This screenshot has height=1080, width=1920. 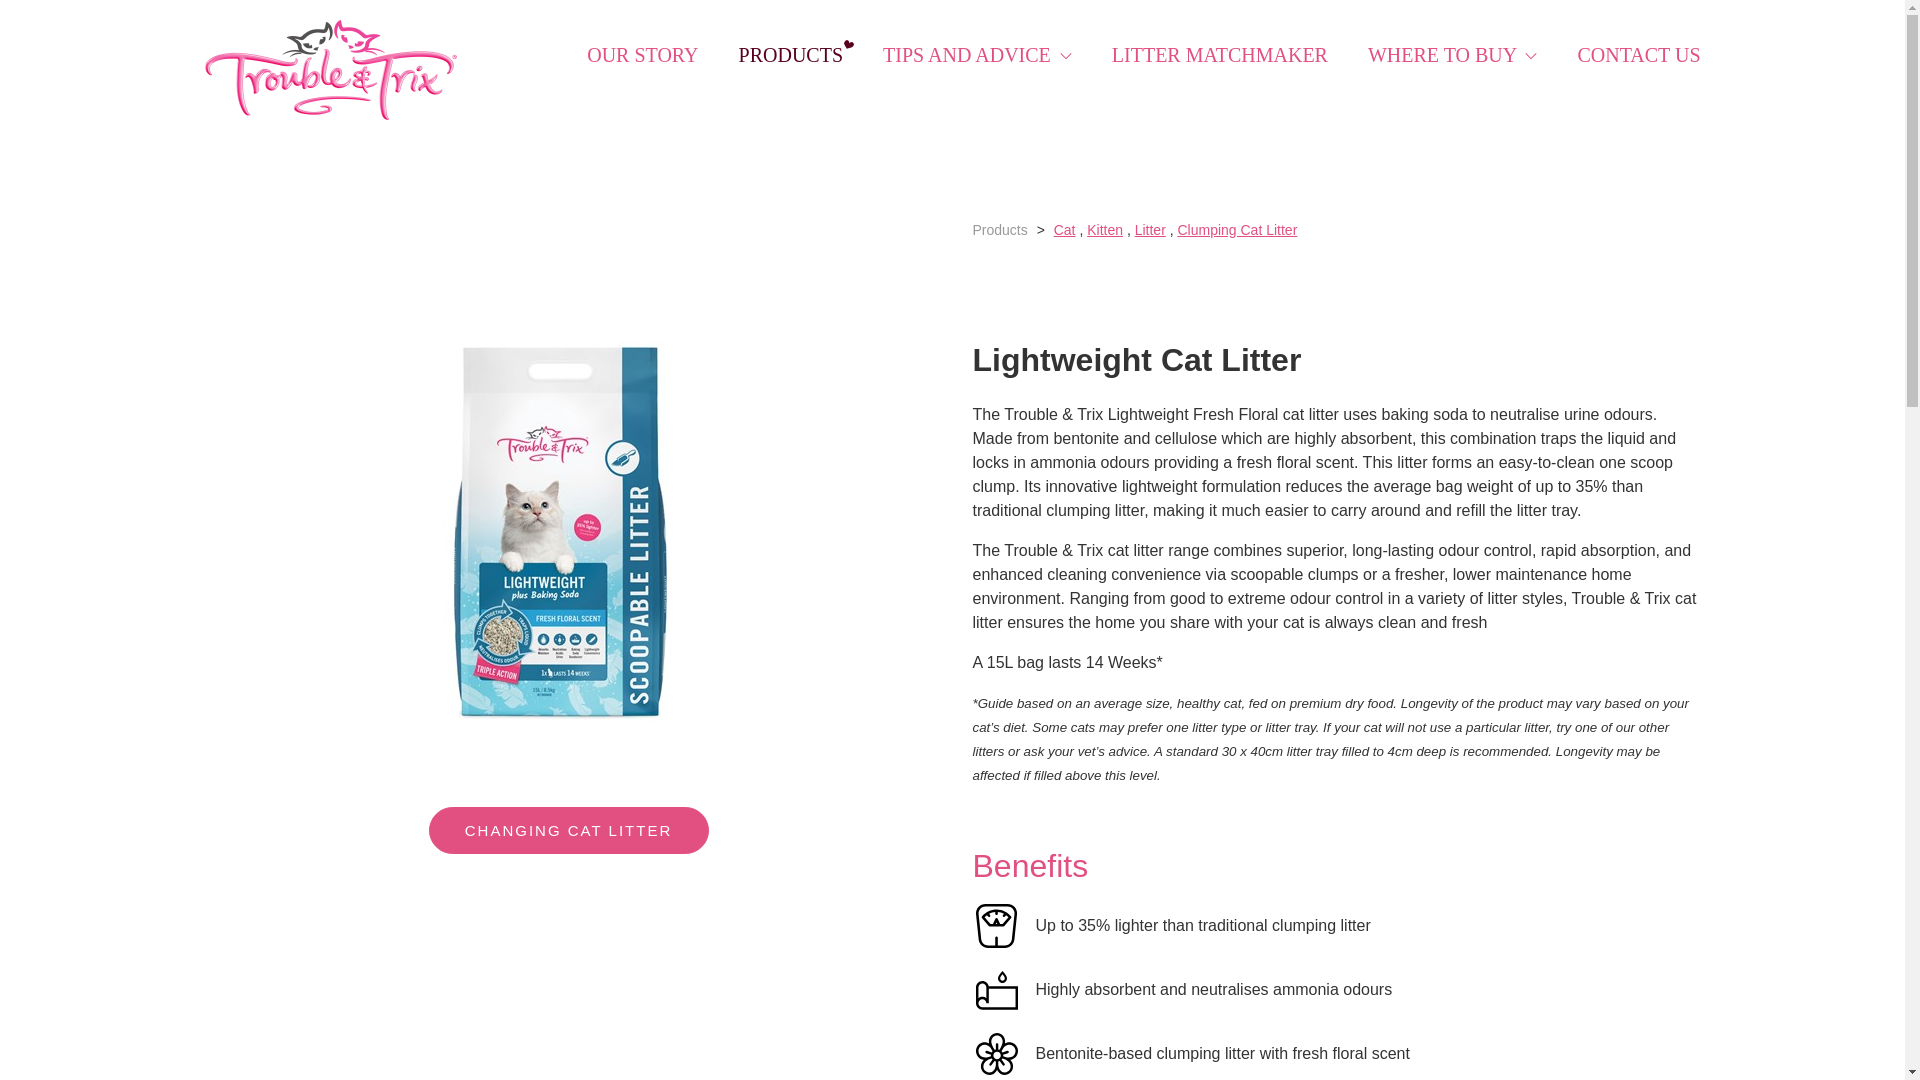 What do you see at coordinates (1150, 230) in the screenshot?
I see `Litter` at bounding box center [1150, 230].